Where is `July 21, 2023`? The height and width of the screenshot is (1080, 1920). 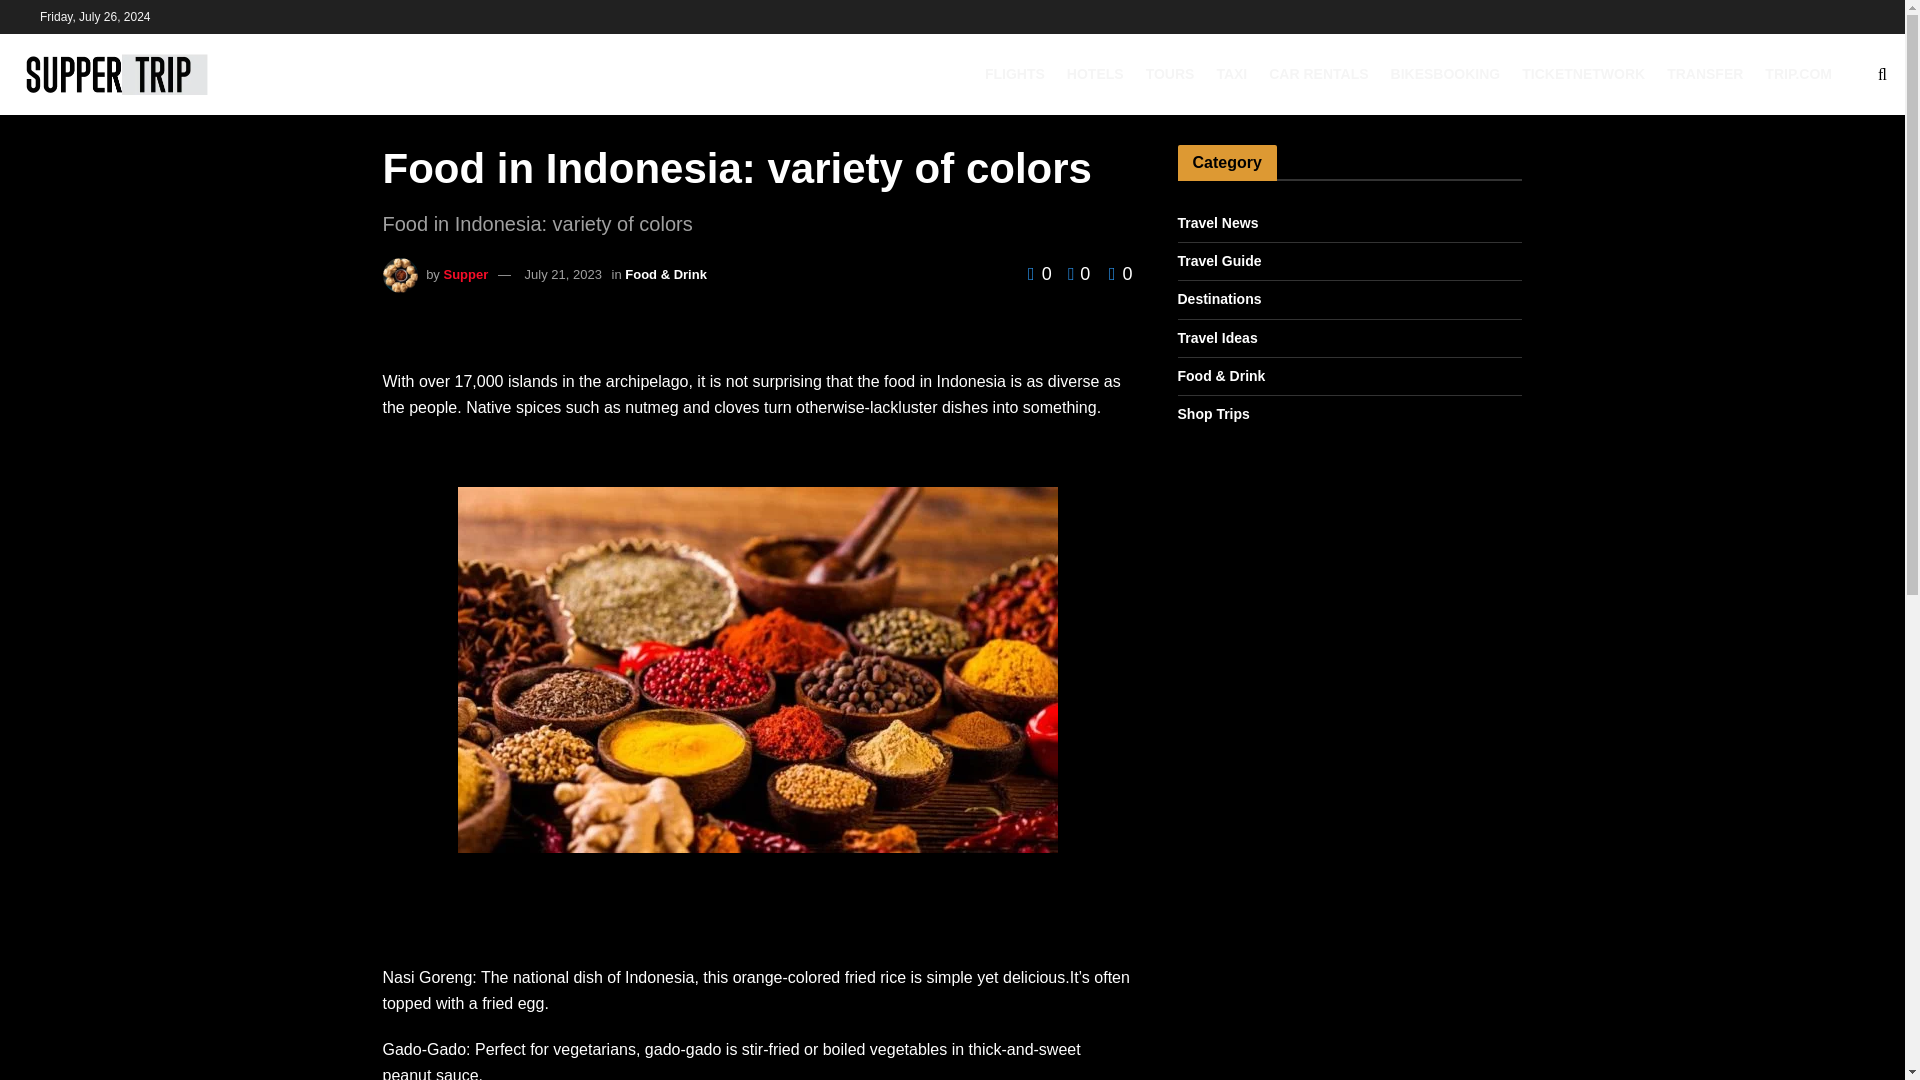 July 21, 2023 is located at coordinates (563, 274).